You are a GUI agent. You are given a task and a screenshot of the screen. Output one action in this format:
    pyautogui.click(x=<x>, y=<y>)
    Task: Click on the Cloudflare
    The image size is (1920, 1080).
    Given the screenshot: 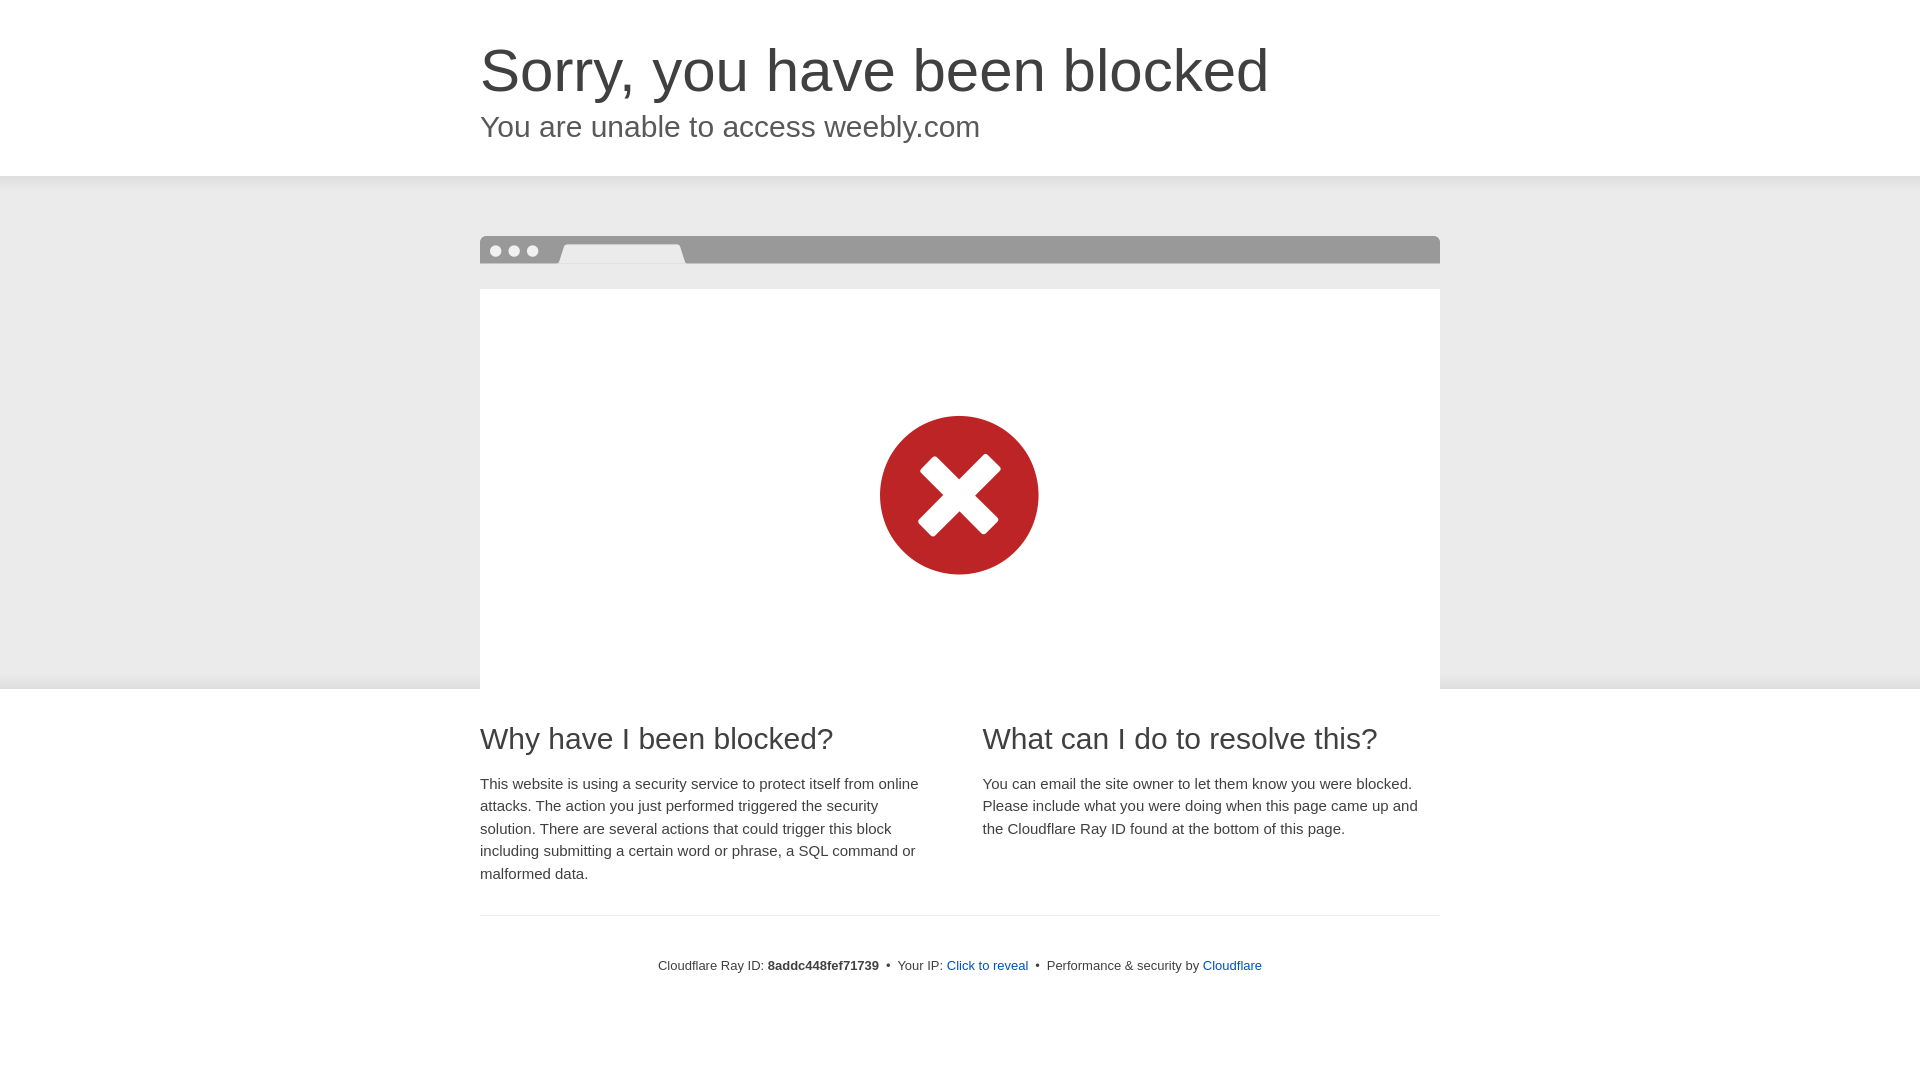 What is the action you would take?
    pyautogui.click(x=1232, y=965)
    